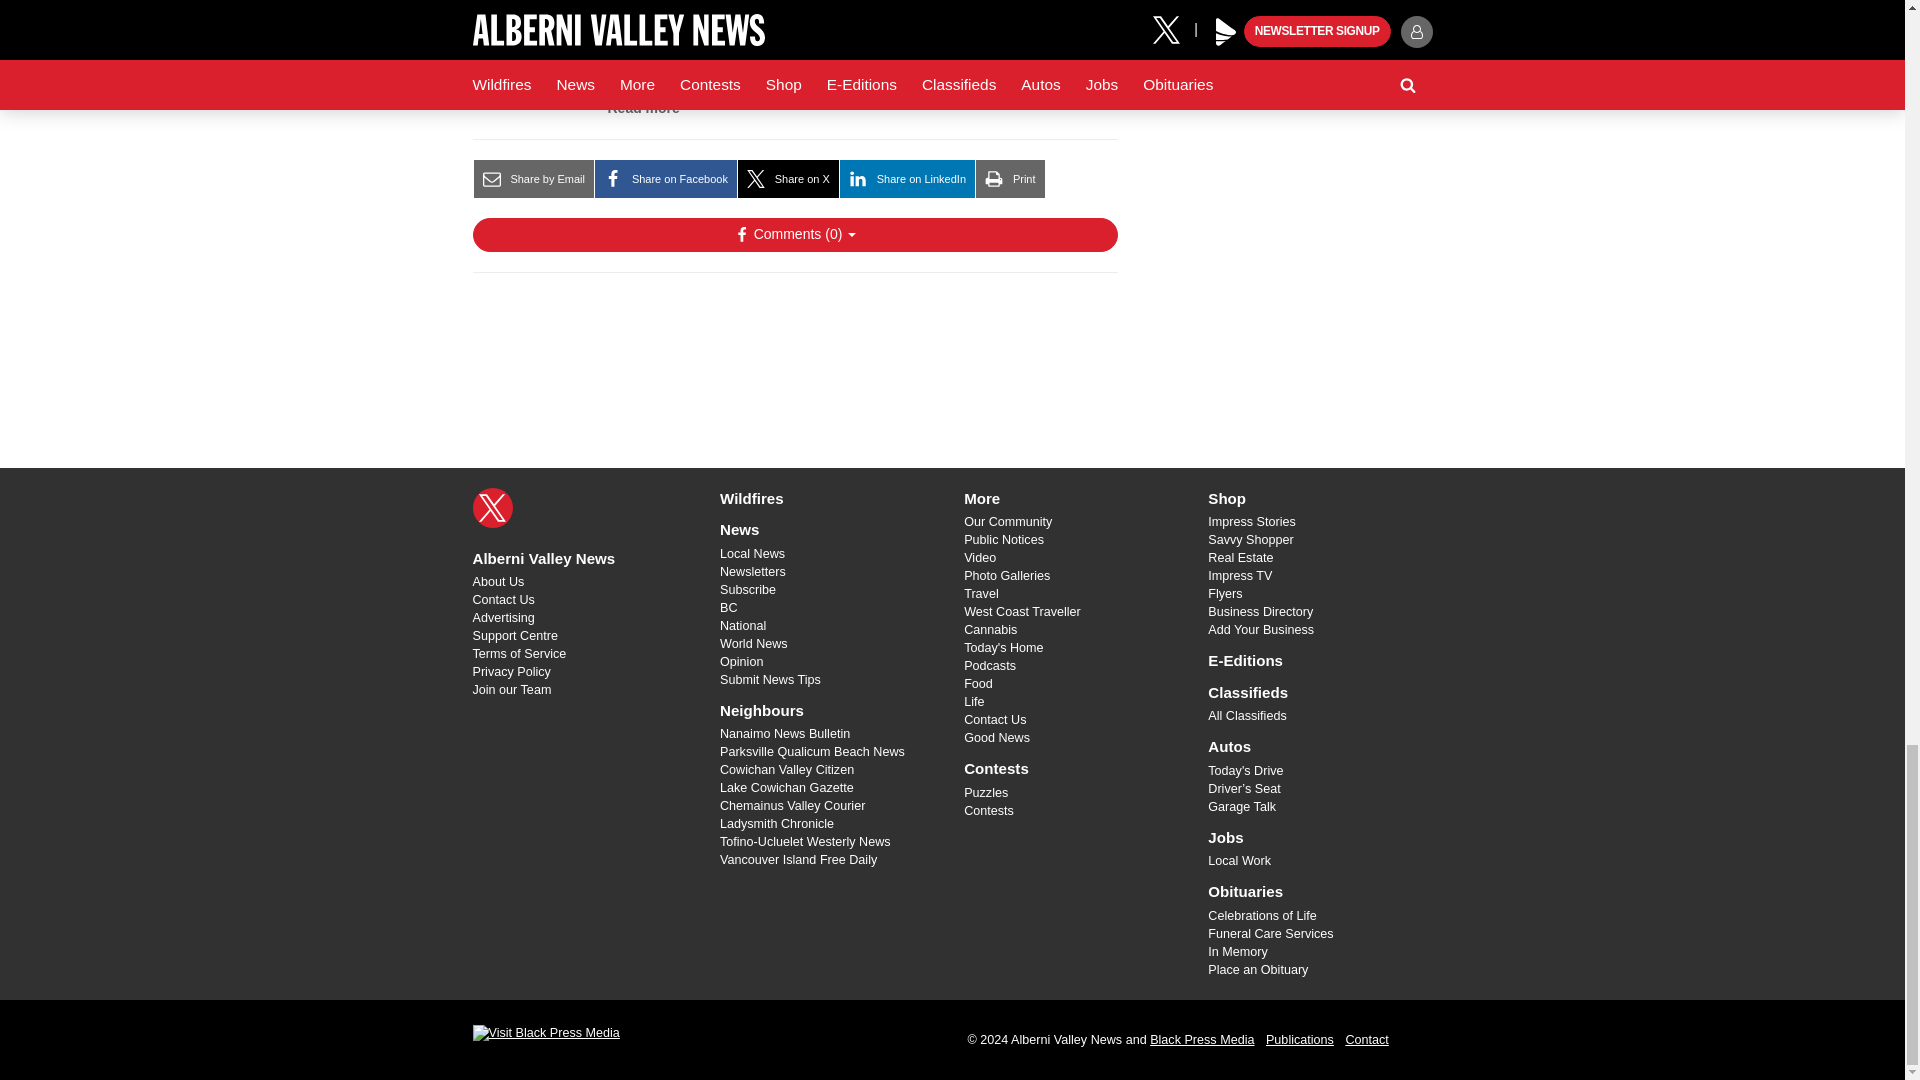 The width and height of the screenshot is (1920, 1080). I want to click on X, so click(492, 508).